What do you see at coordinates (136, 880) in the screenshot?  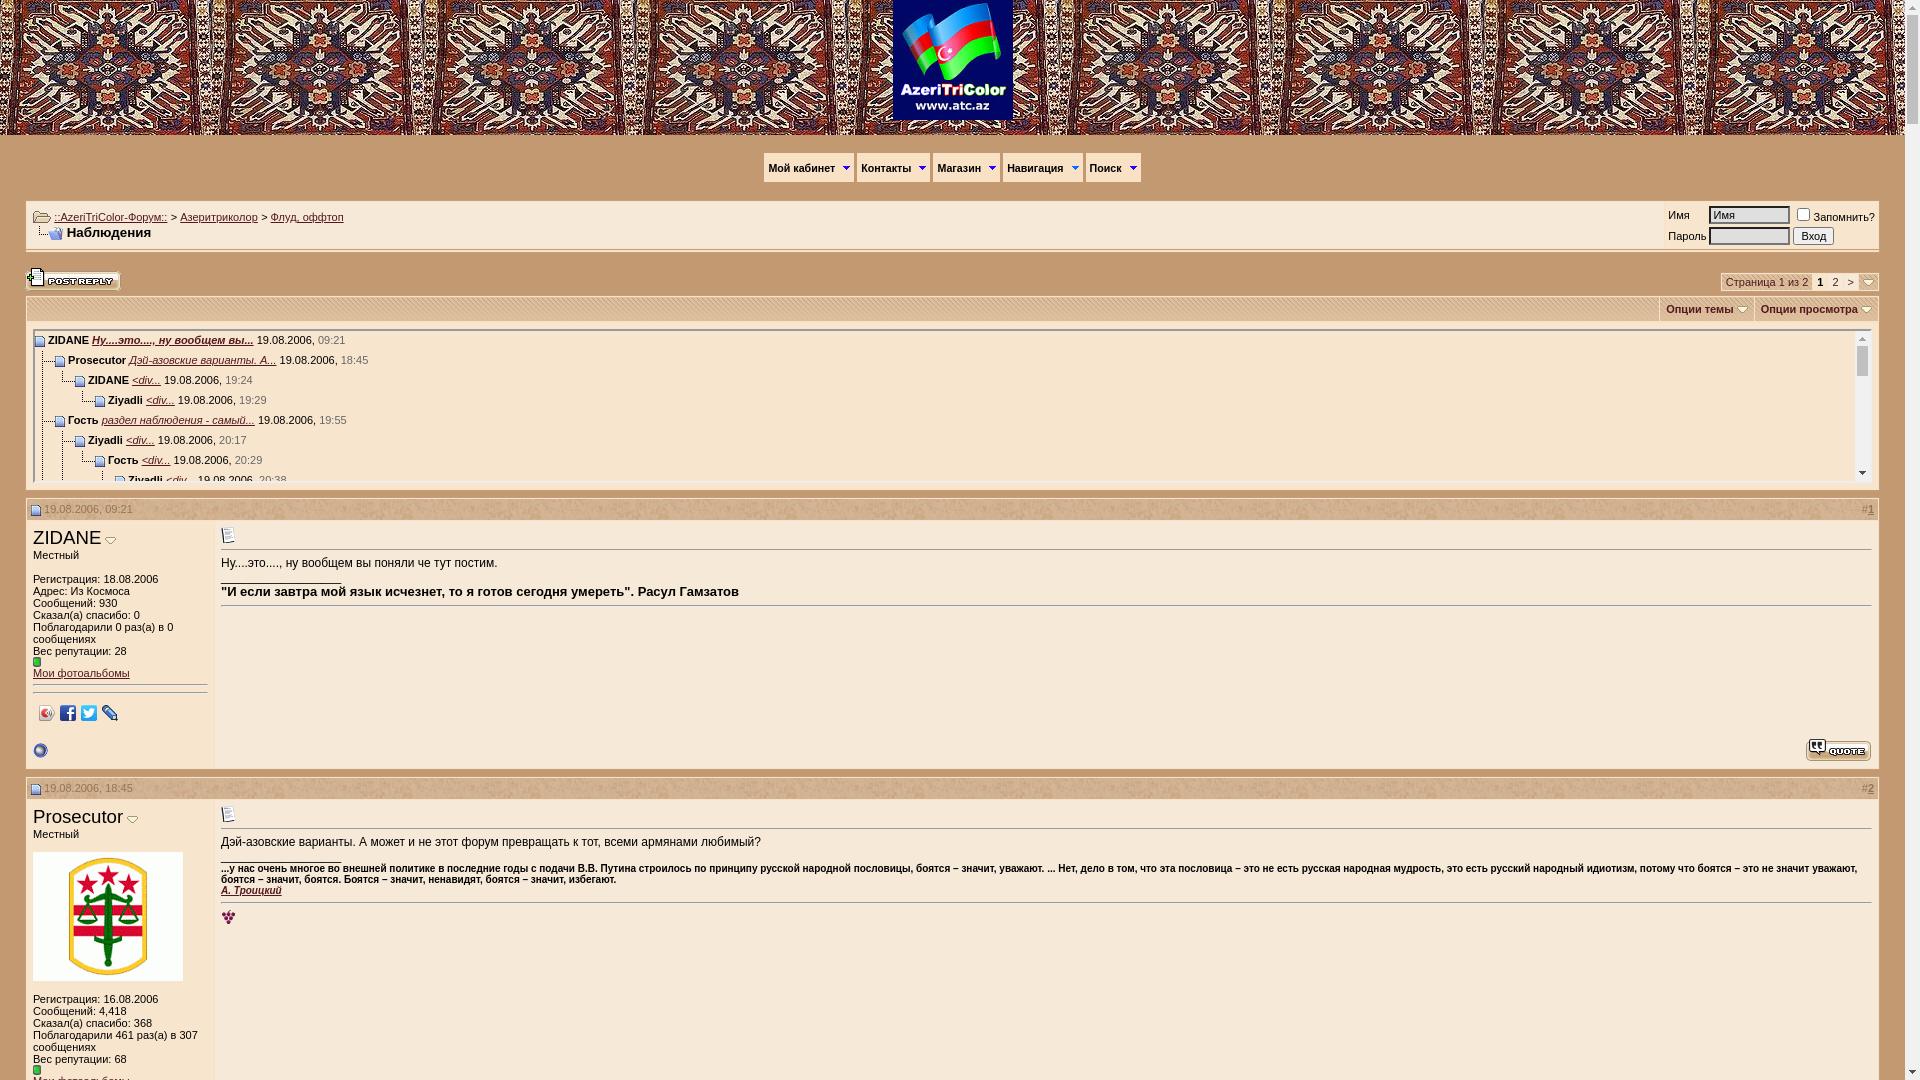 I see `<div...` at bounding box center [136, 880].